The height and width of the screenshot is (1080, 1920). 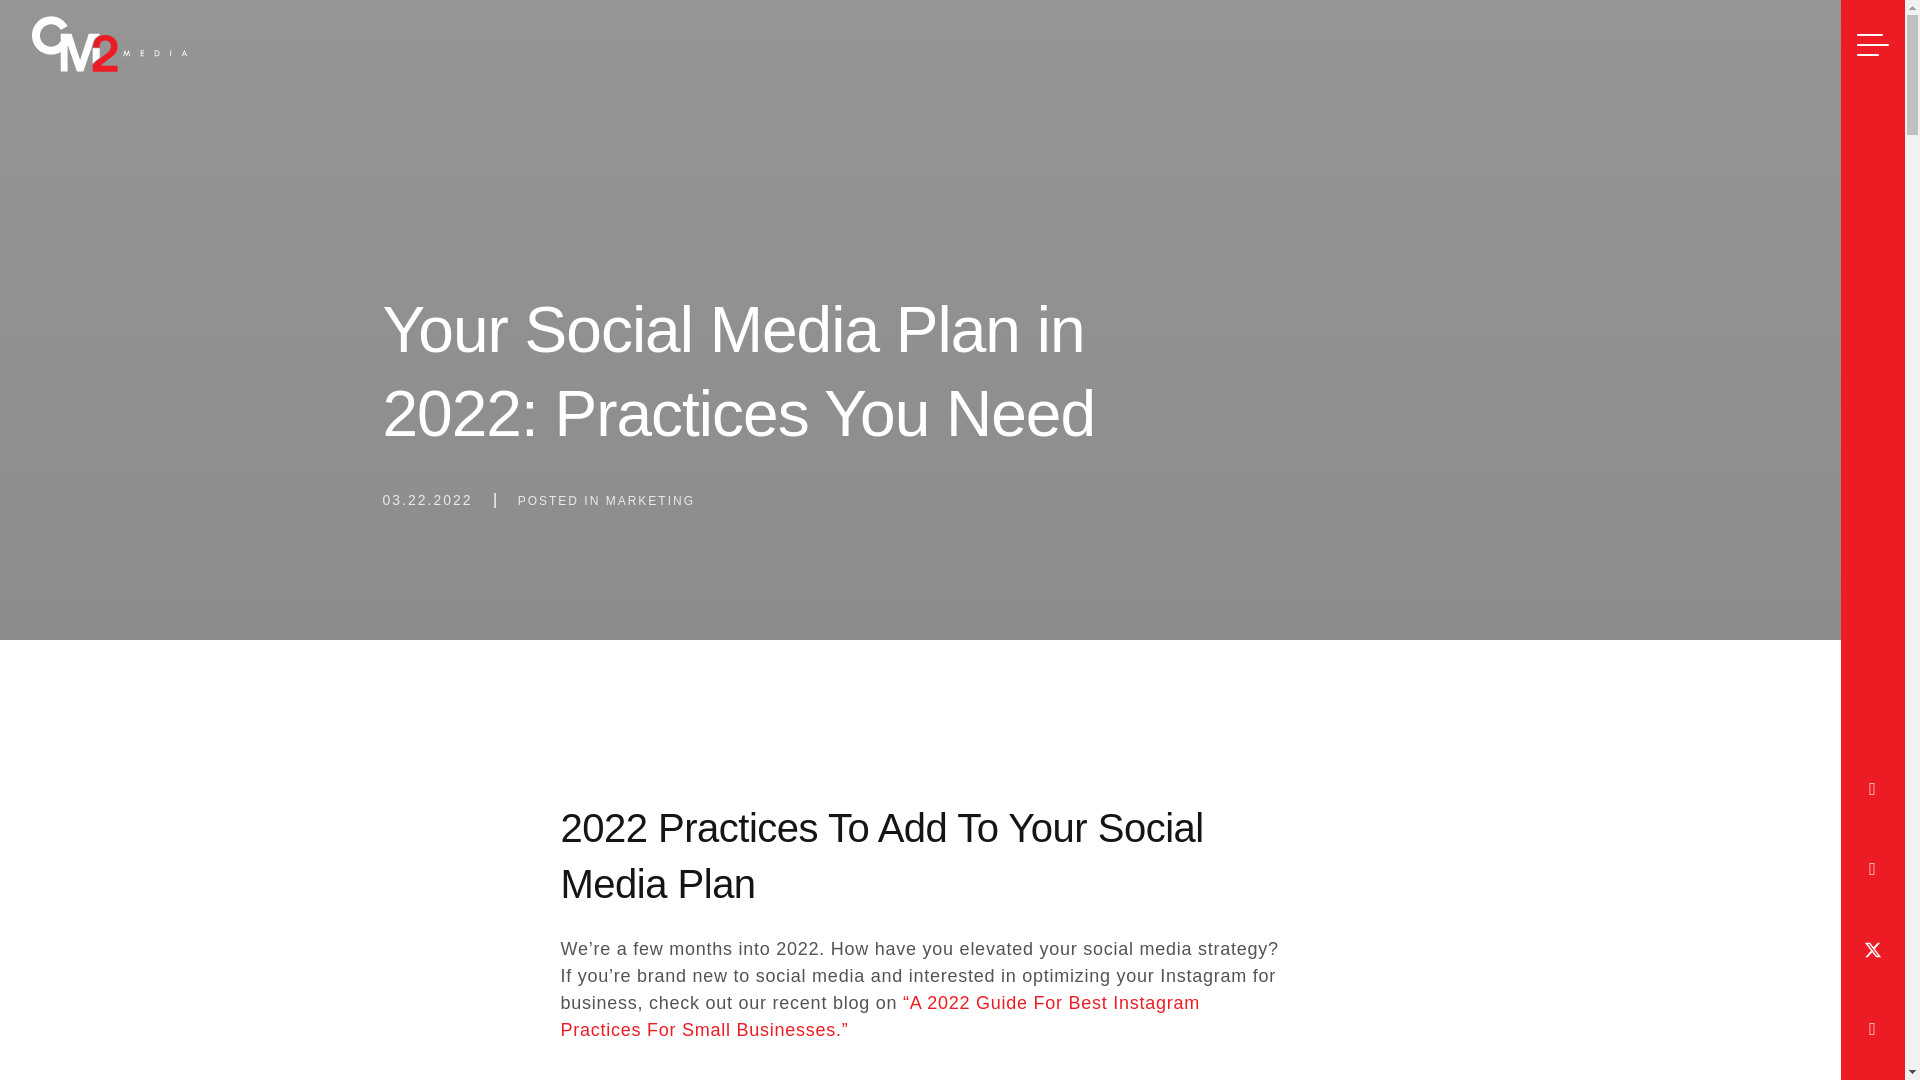 I want to click on Twitter, so click(x=1872, y=952).